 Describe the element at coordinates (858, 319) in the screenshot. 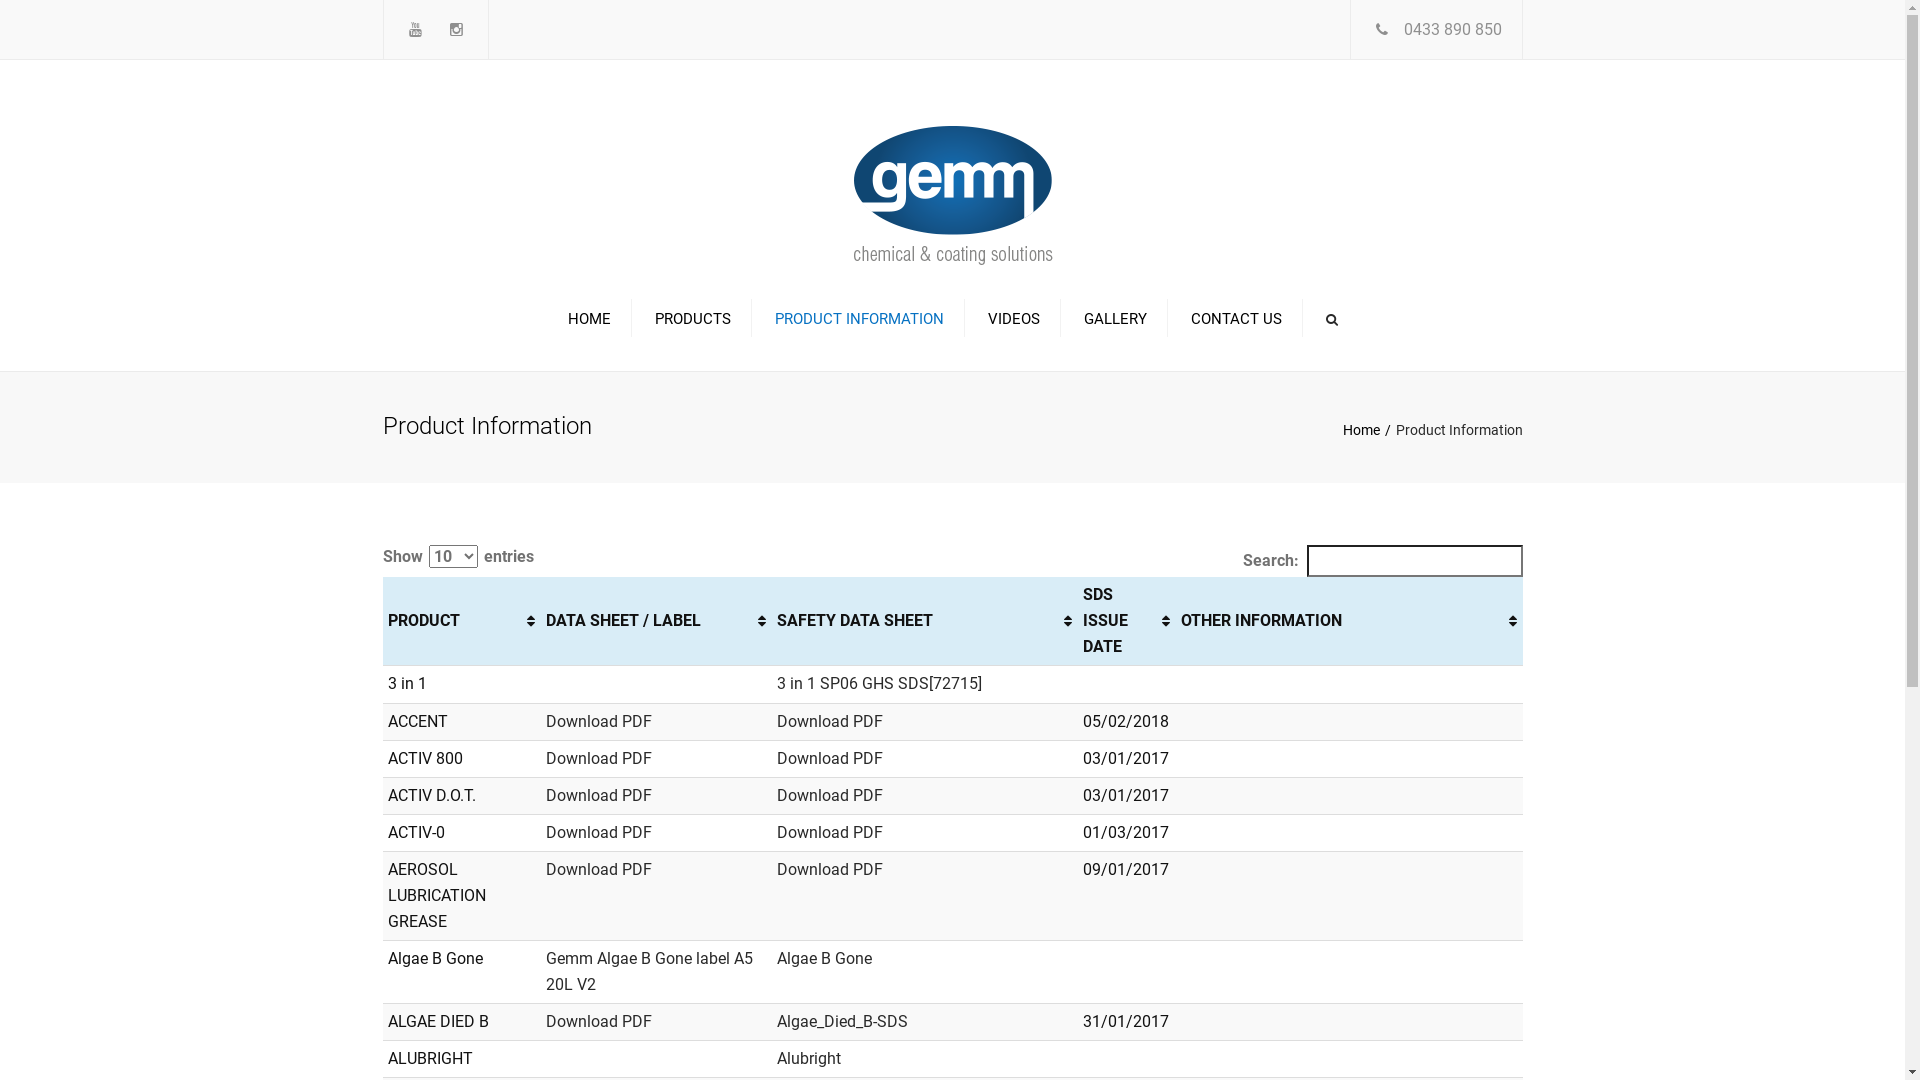

I see `PRODUCT INFORMATION` at that location.